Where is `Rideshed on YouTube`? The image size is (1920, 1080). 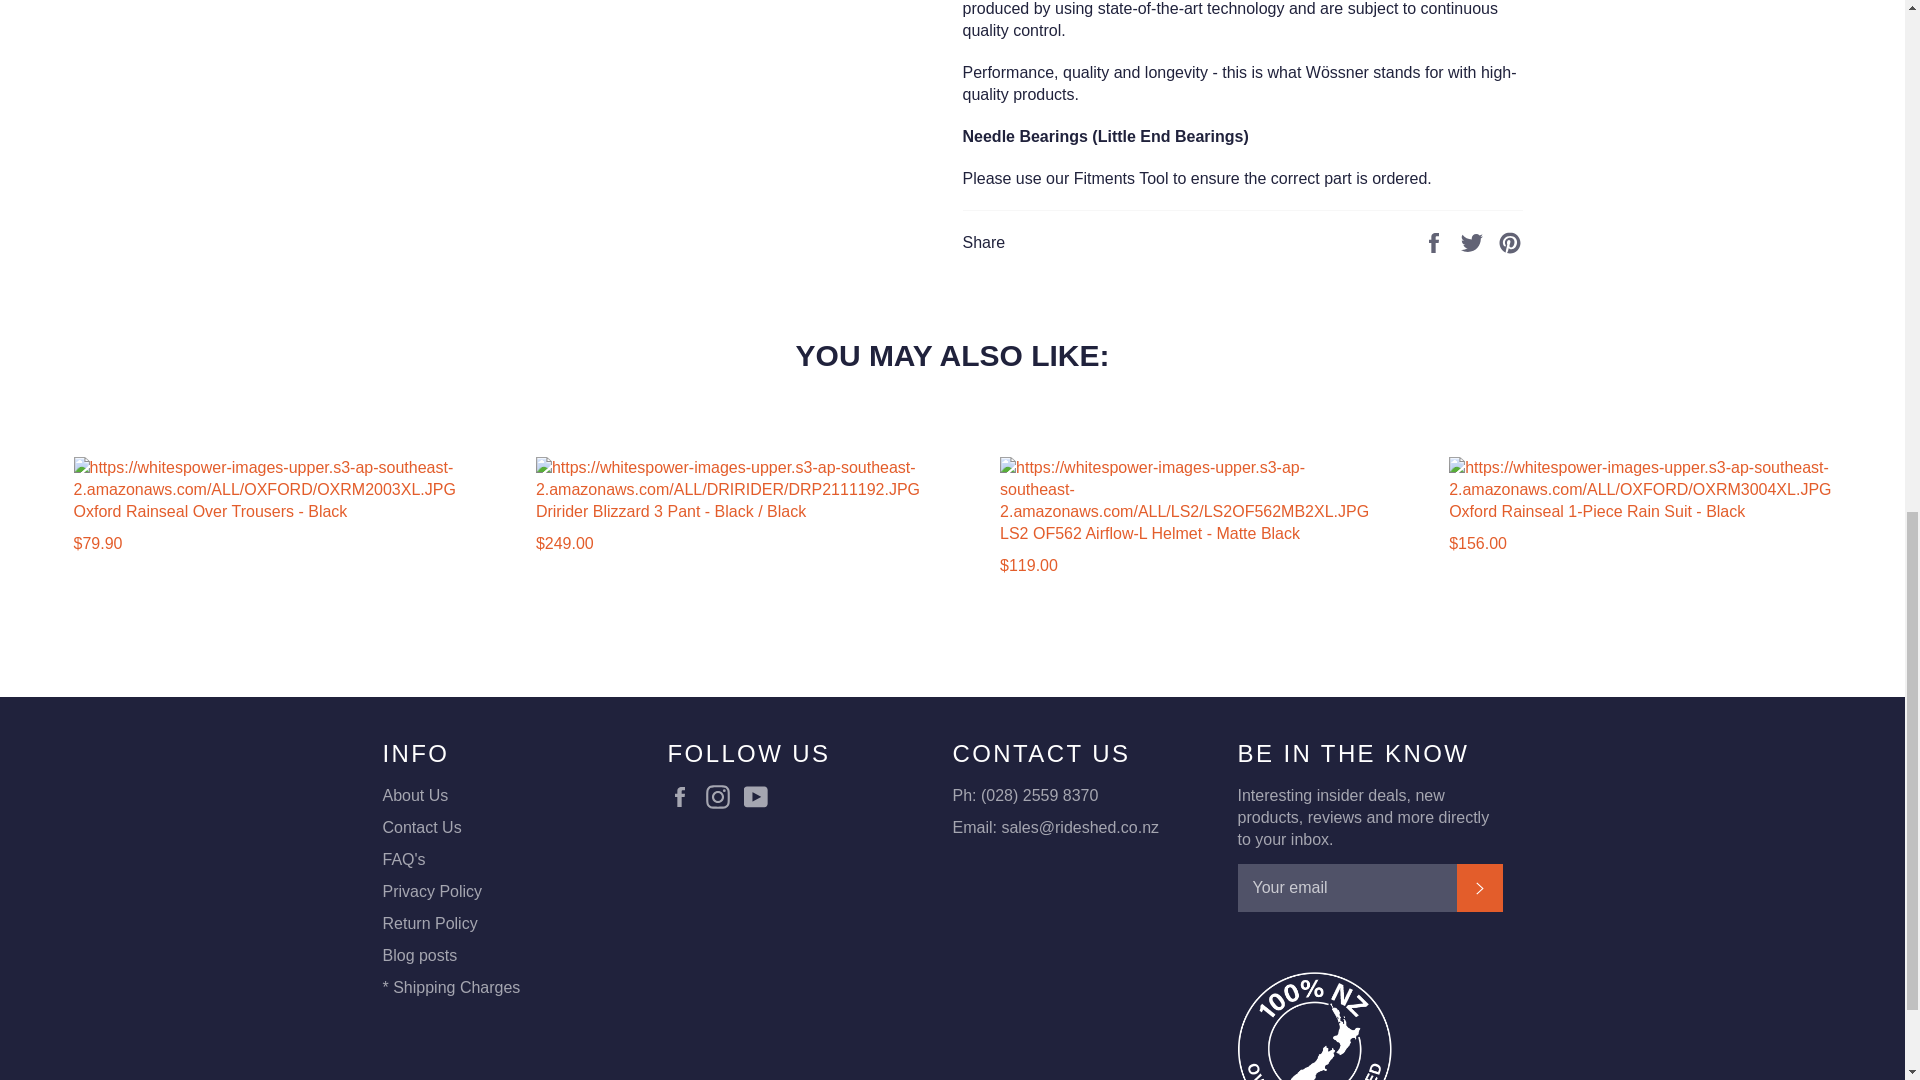 Rideshed on YouTube is located at coordinates (760, 796).